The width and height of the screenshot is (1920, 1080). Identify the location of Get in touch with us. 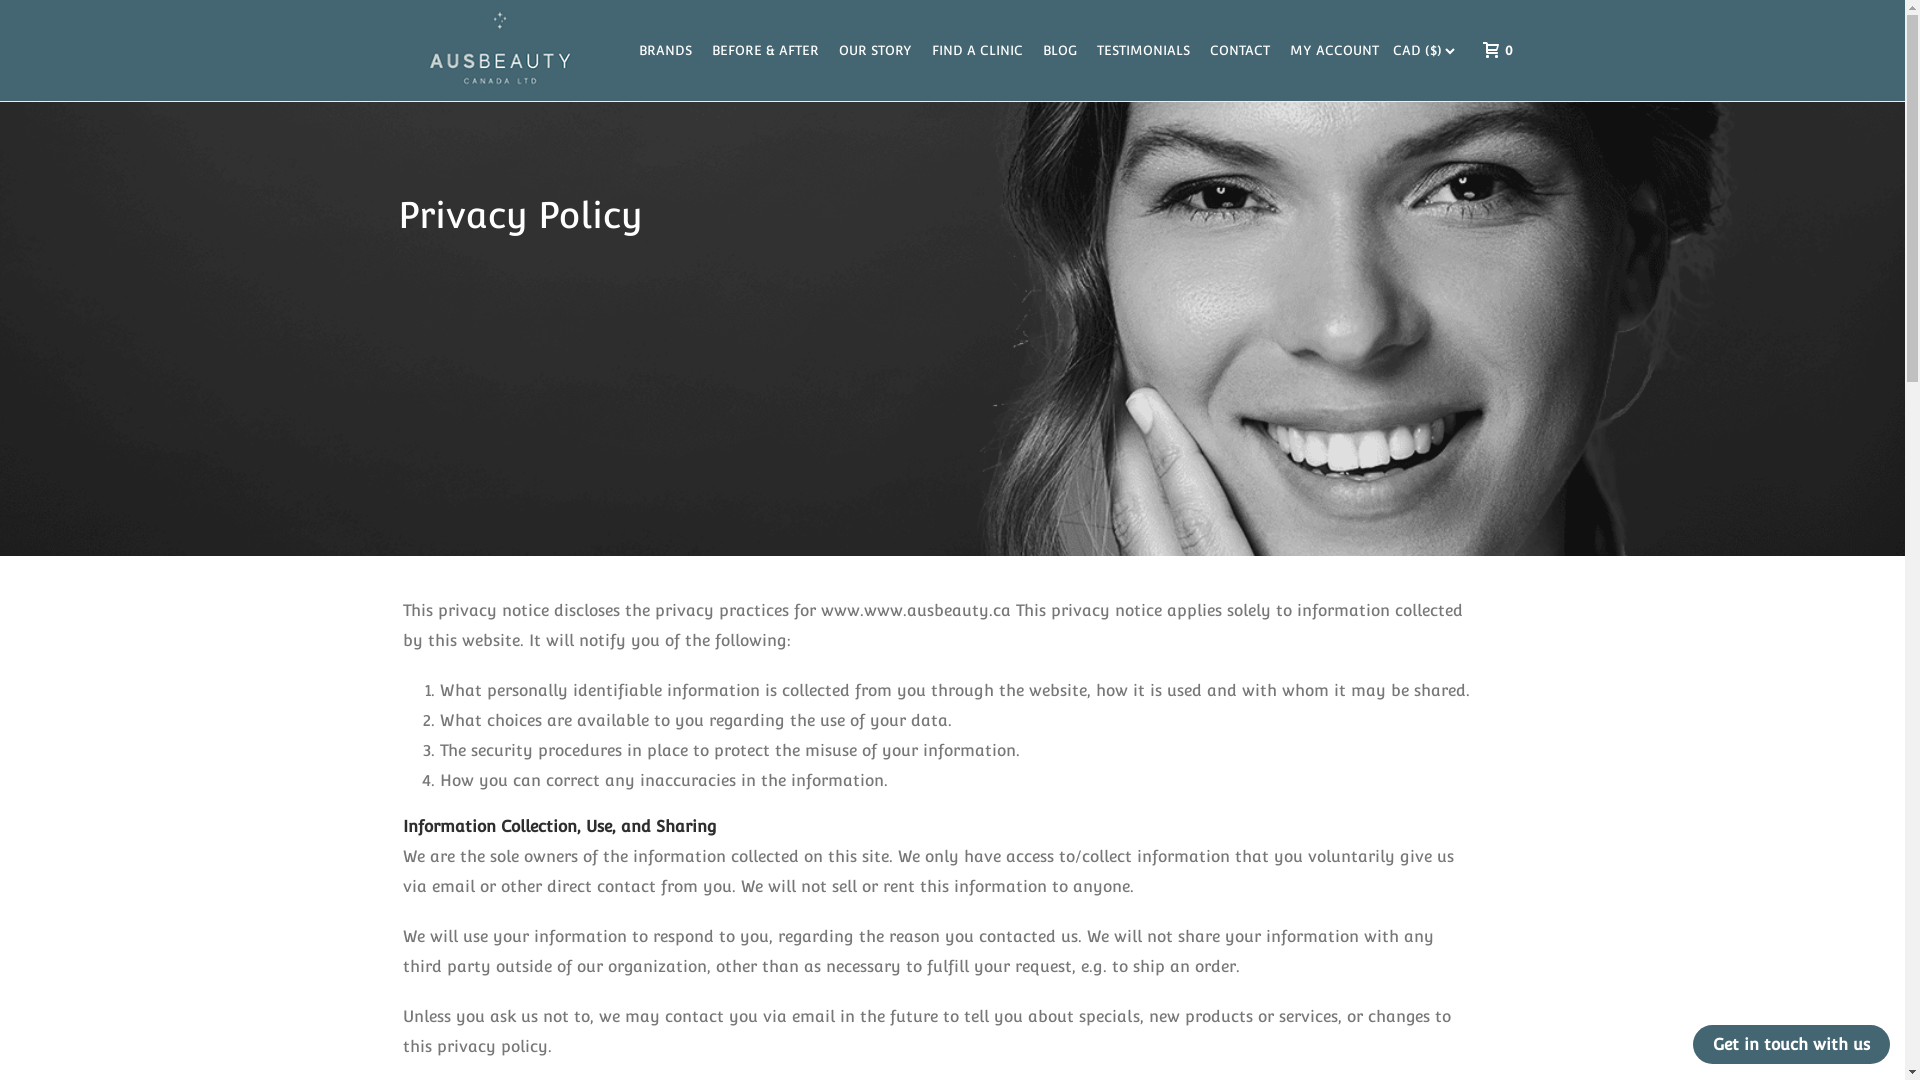
(1792, 1044).